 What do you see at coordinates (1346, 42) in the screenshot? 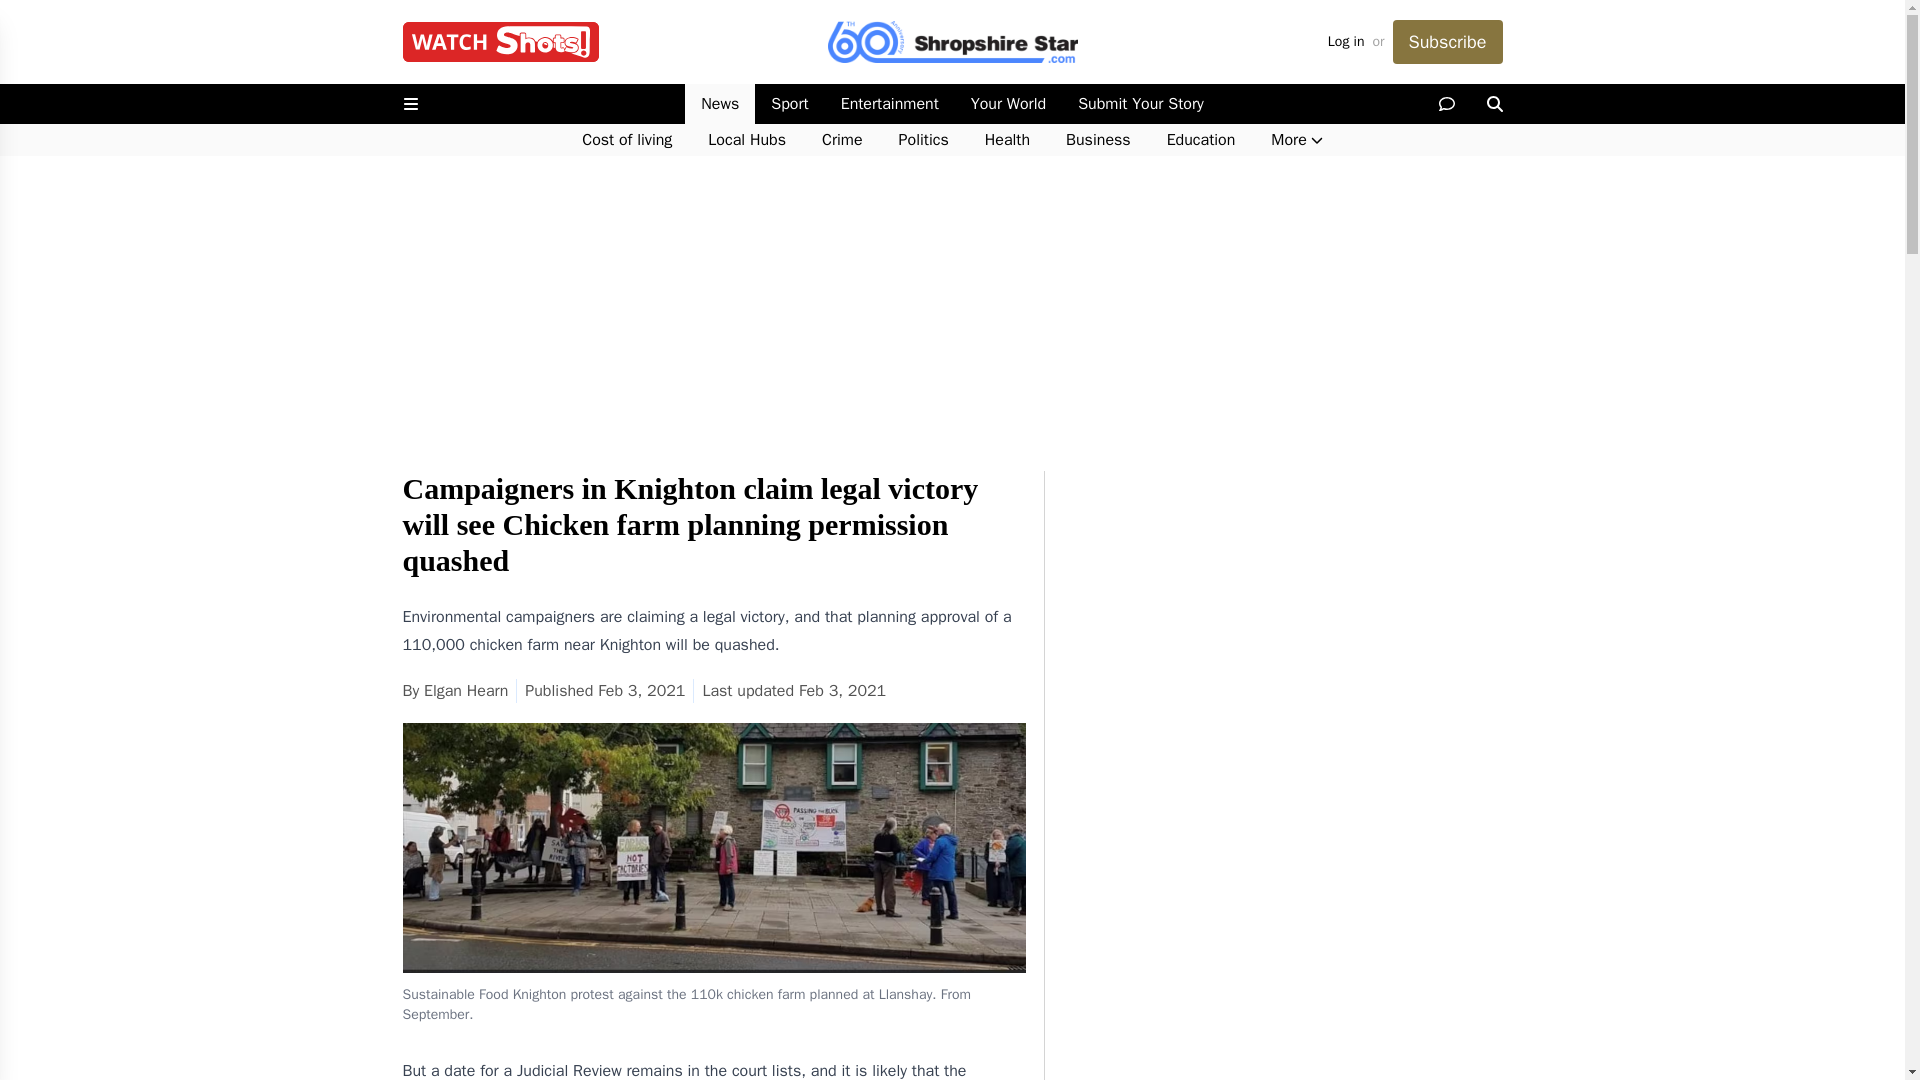
I see `Log in` at bounding box center [1346, 42].